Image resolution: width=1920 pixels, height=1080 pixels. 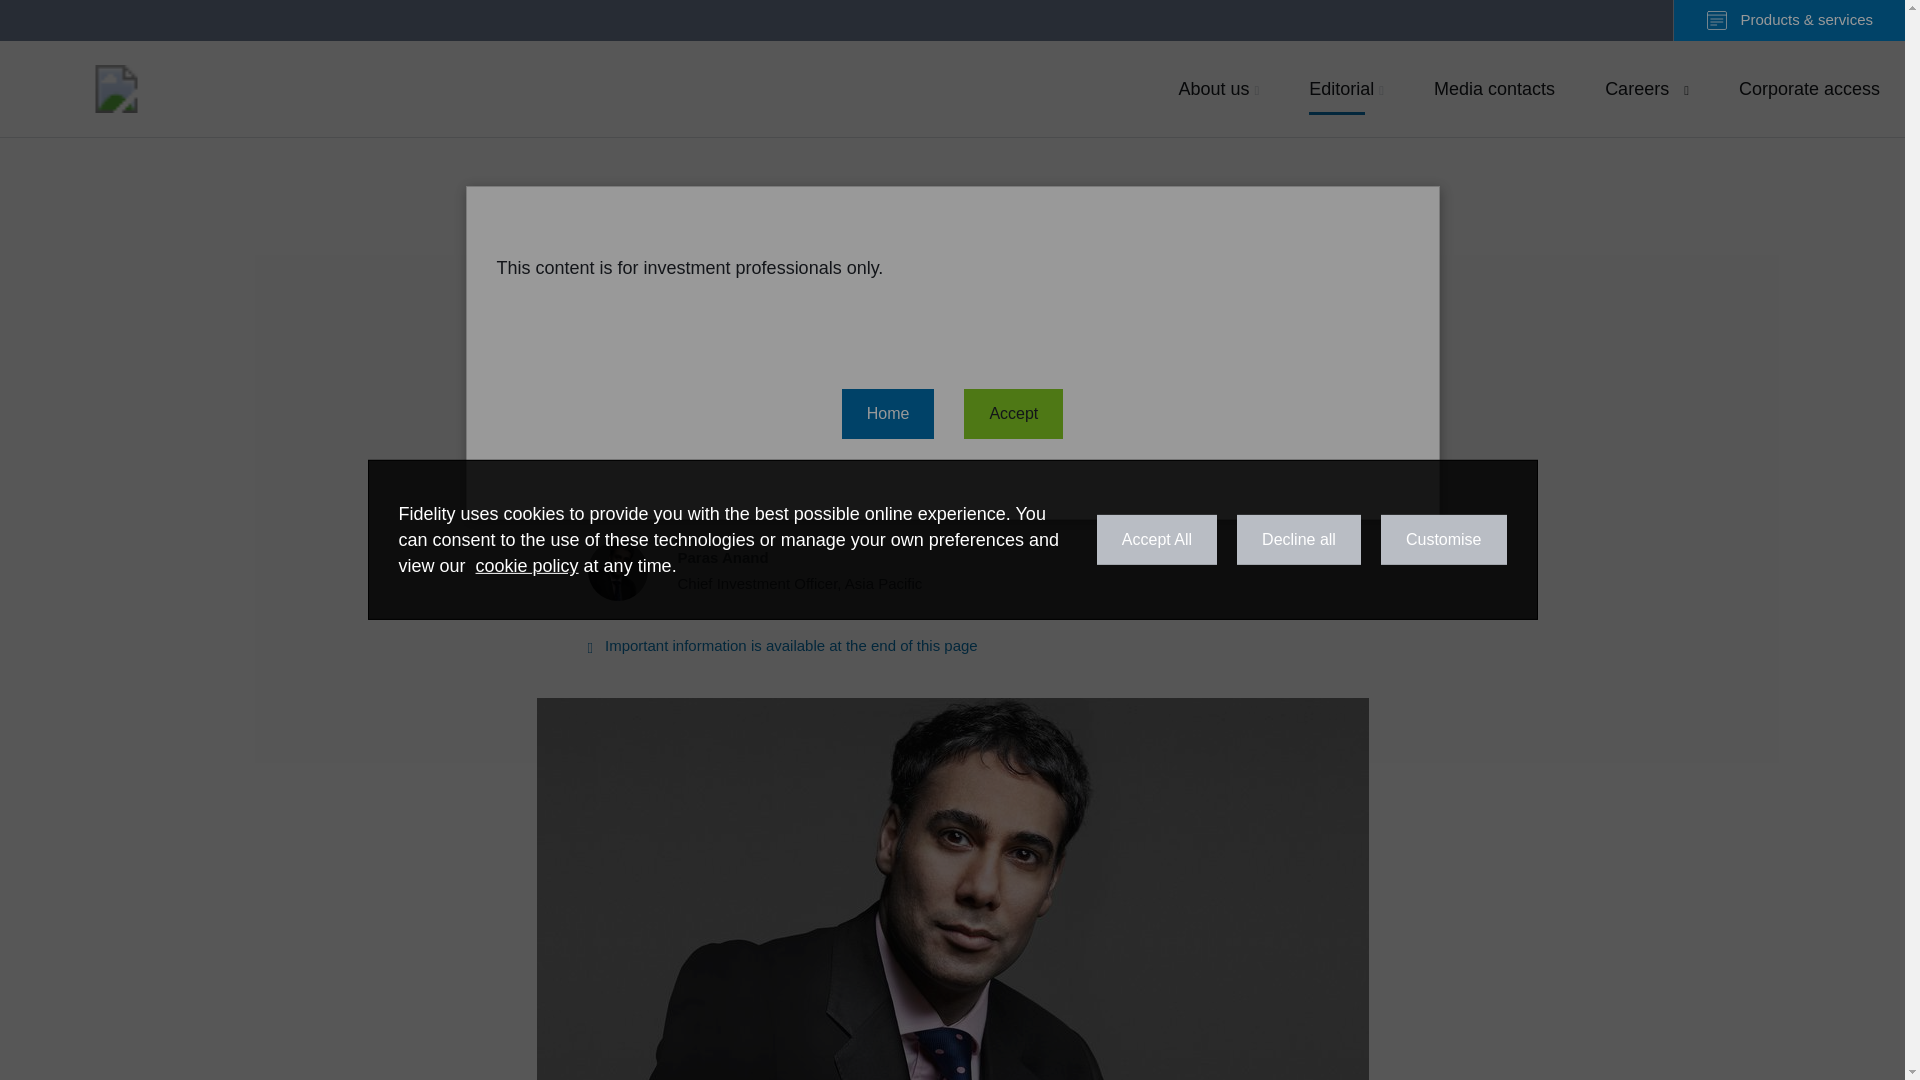 I want to click on Fidelity International Logo, so click(x=116, y=88).